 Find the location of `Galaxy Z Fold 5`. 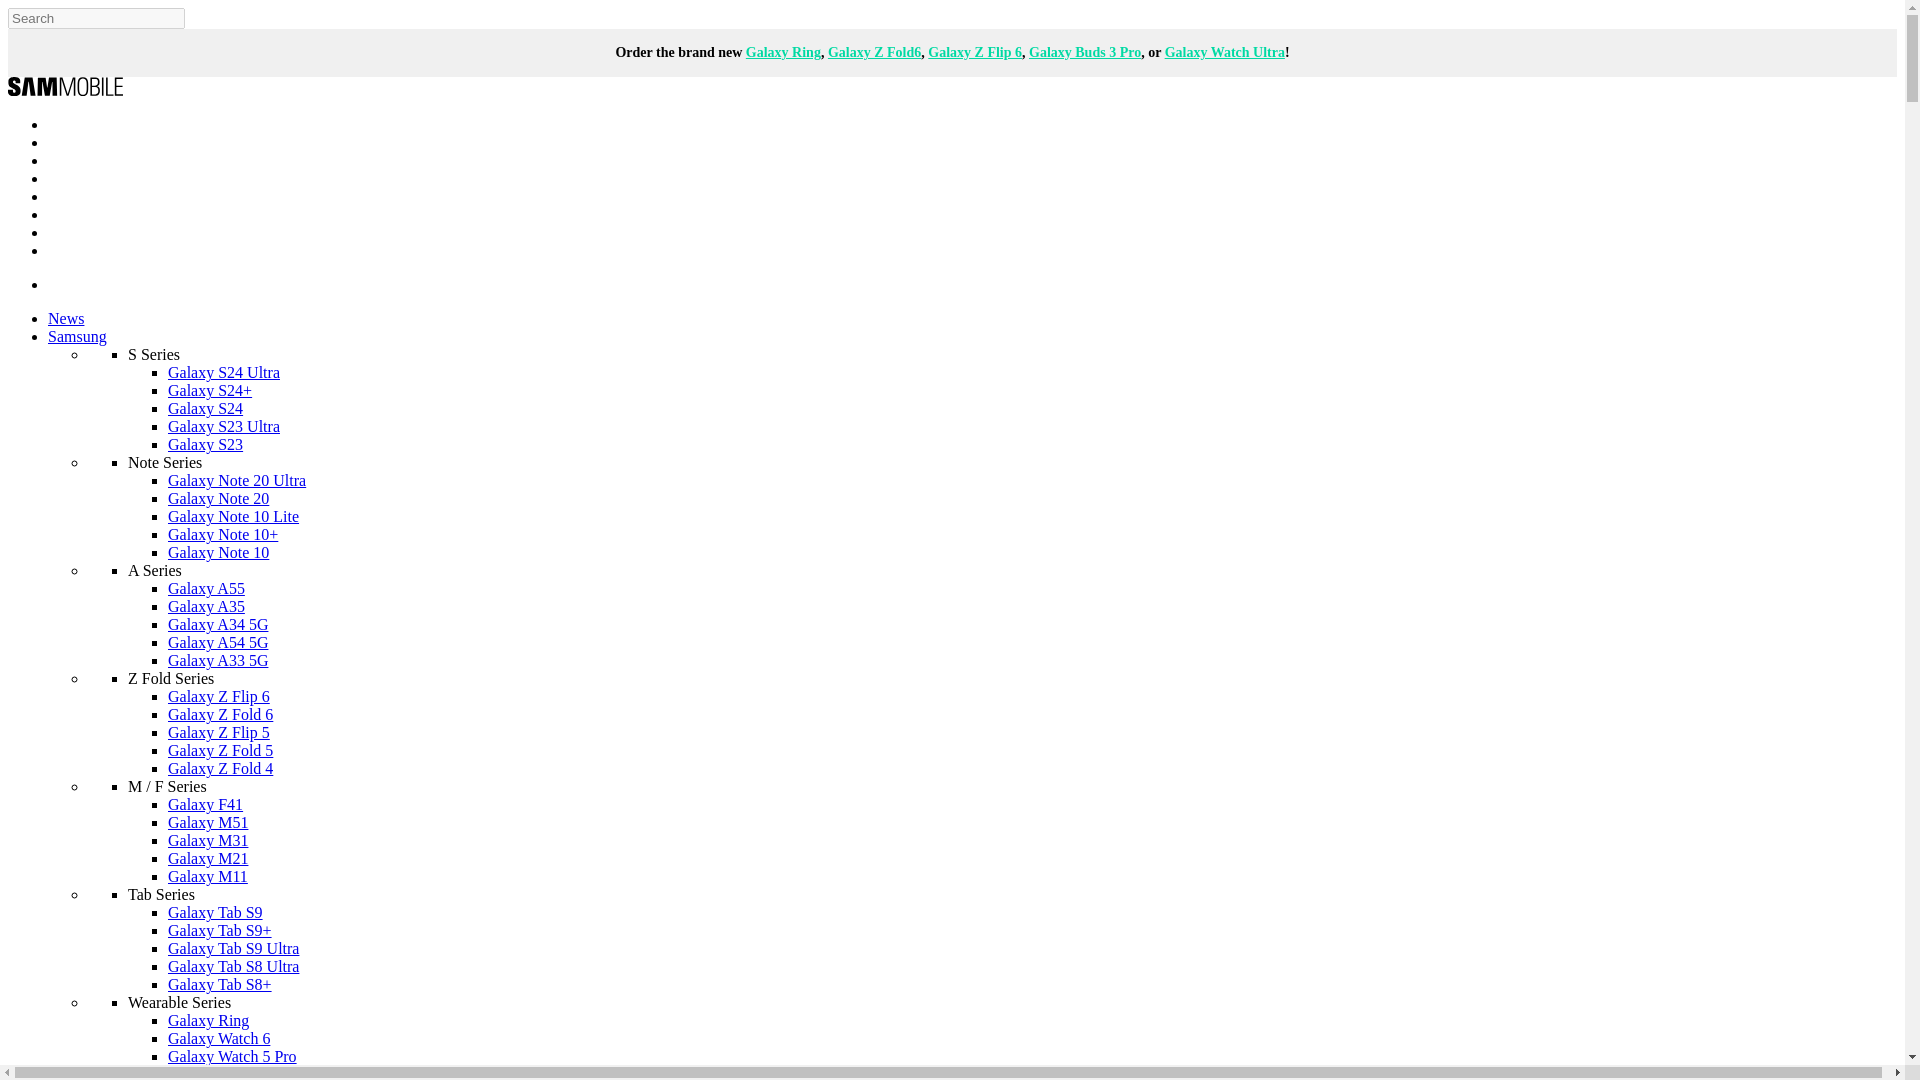

Galaxy Z Fold 5 is located at coordinates (220, 750).